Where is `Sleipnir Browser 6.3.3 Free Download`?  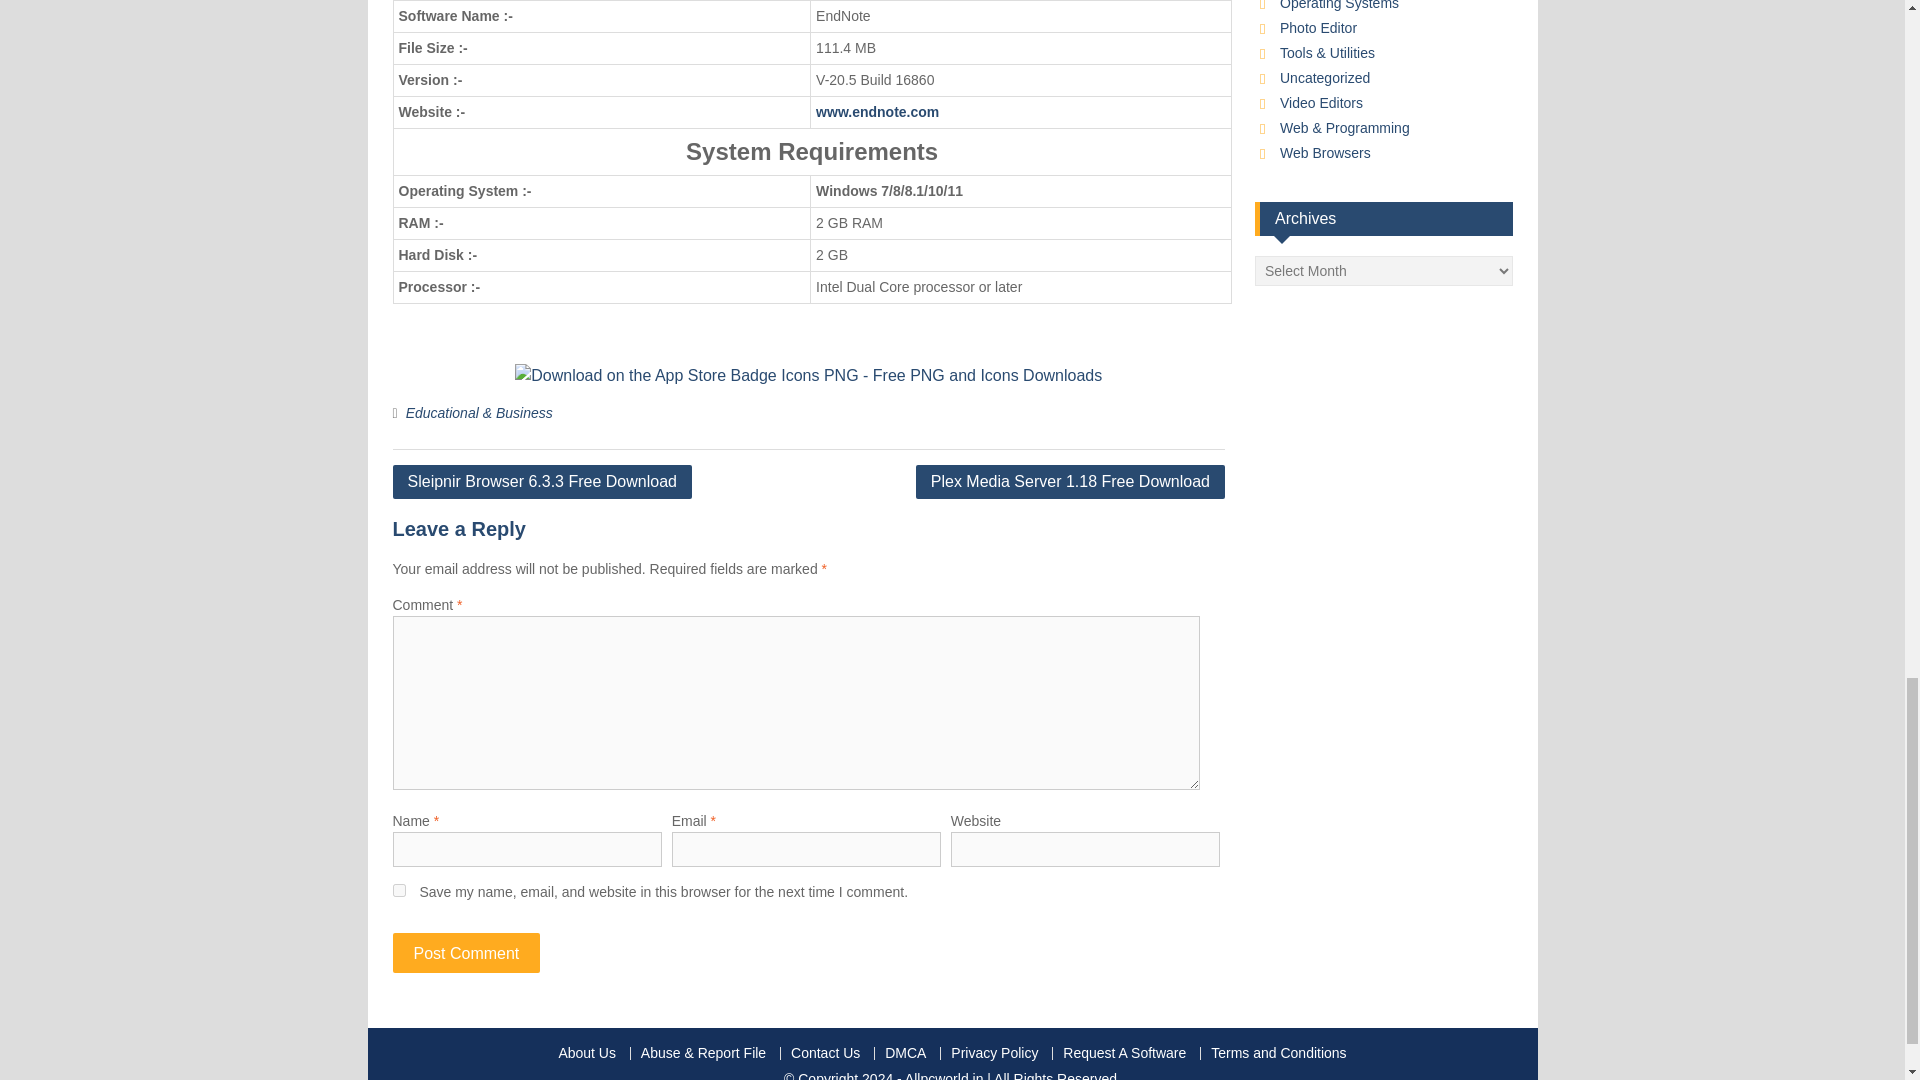
Sleipnir Browser 6.3.3 Free Download is located at coordinates (541, 482).